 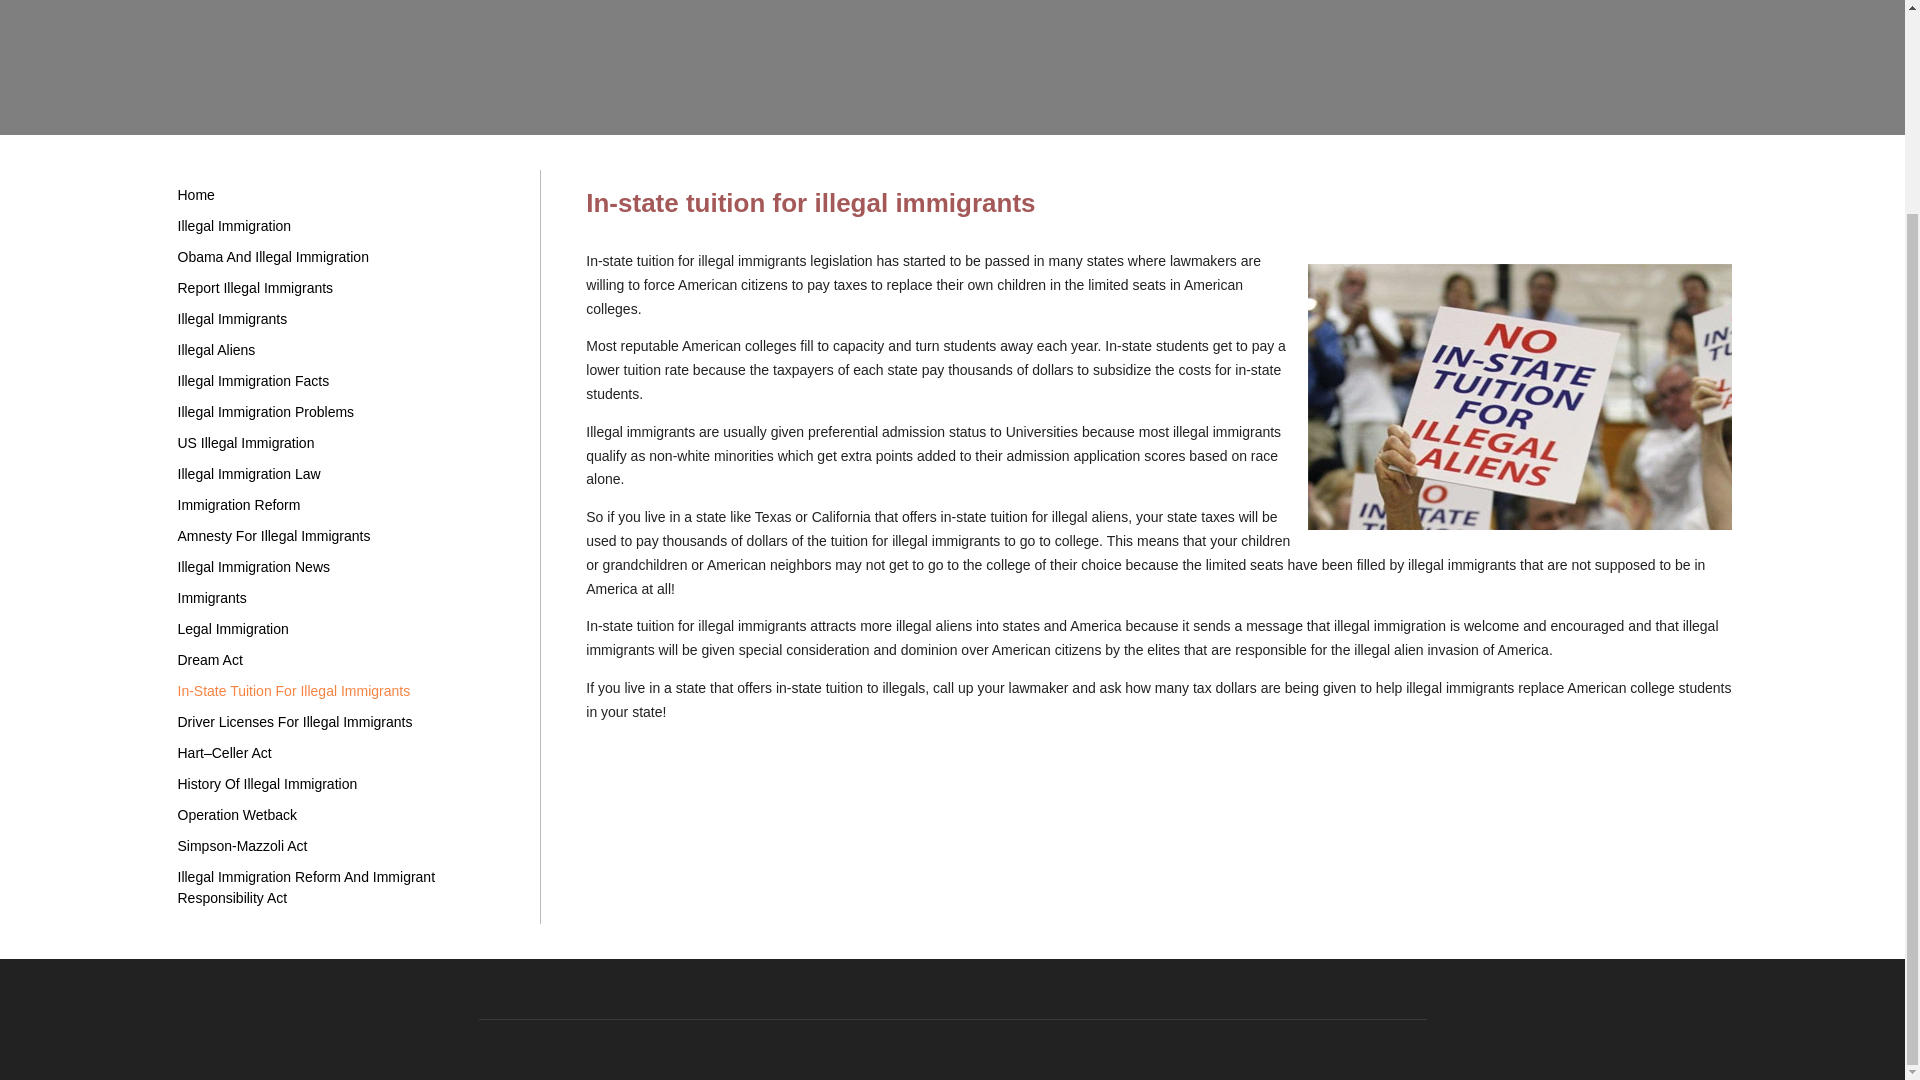 What do you see at coordinates (345, 288) in the screenshot?
I see `Report Illegal Immigrants` at bounding box center [345, 288].